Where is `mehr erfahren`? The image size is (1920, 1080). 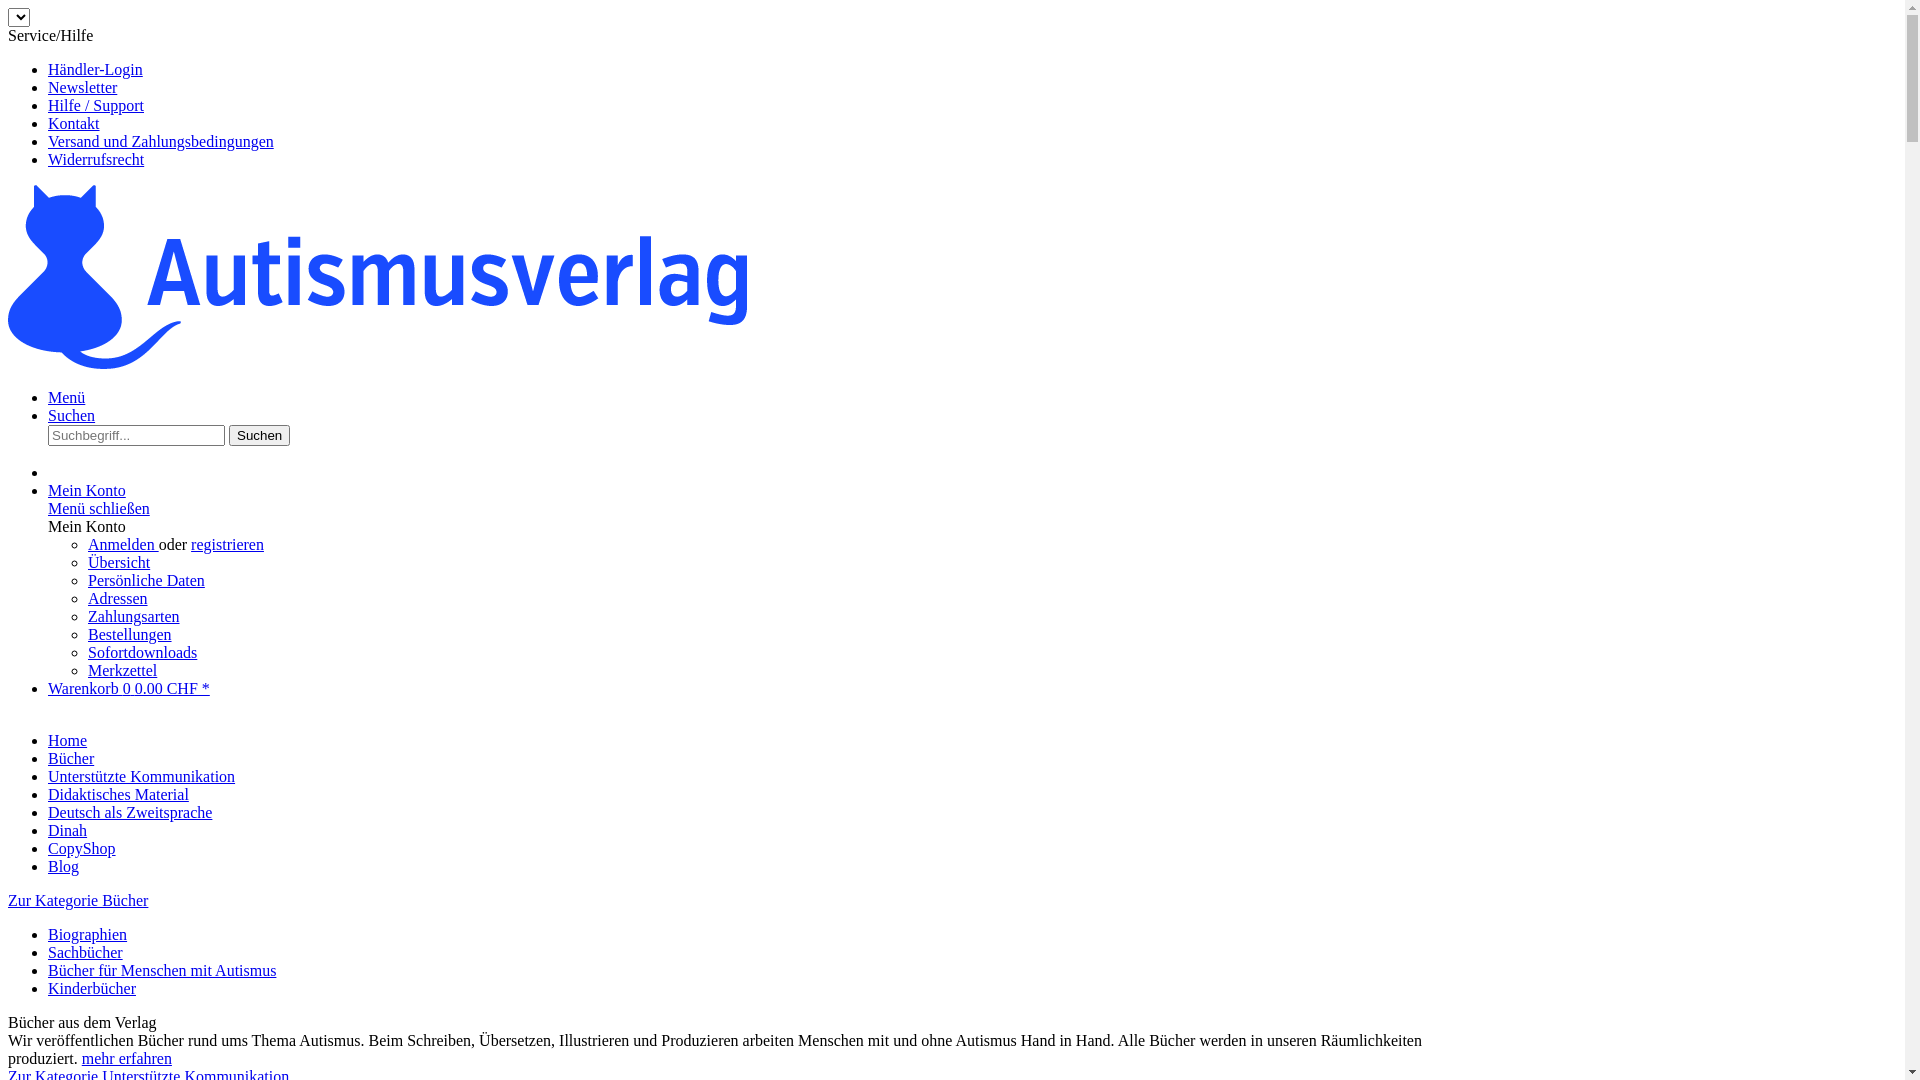
mehr erfahren is located at coordinates (127, 1058).